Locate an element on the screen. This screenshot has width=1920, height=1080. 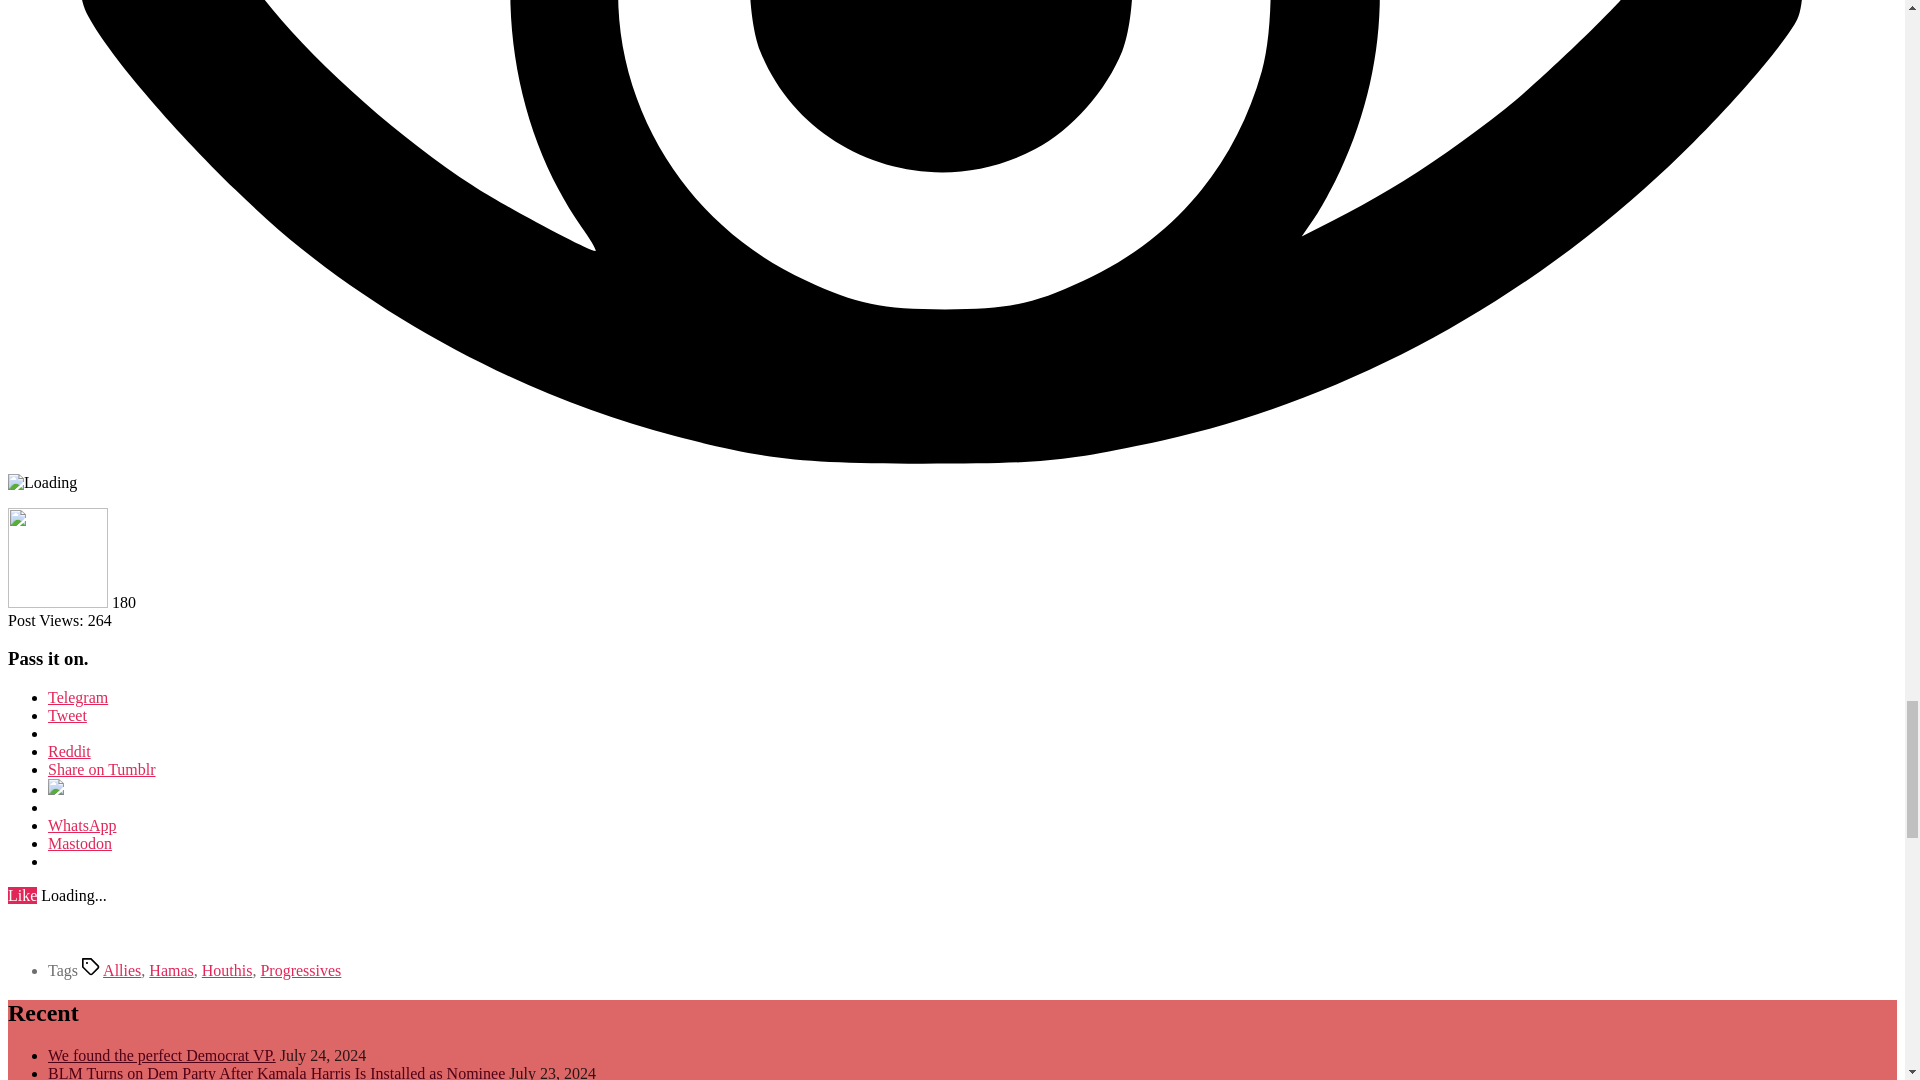
Click to share on Telegram is located at coordinates (78, 698).